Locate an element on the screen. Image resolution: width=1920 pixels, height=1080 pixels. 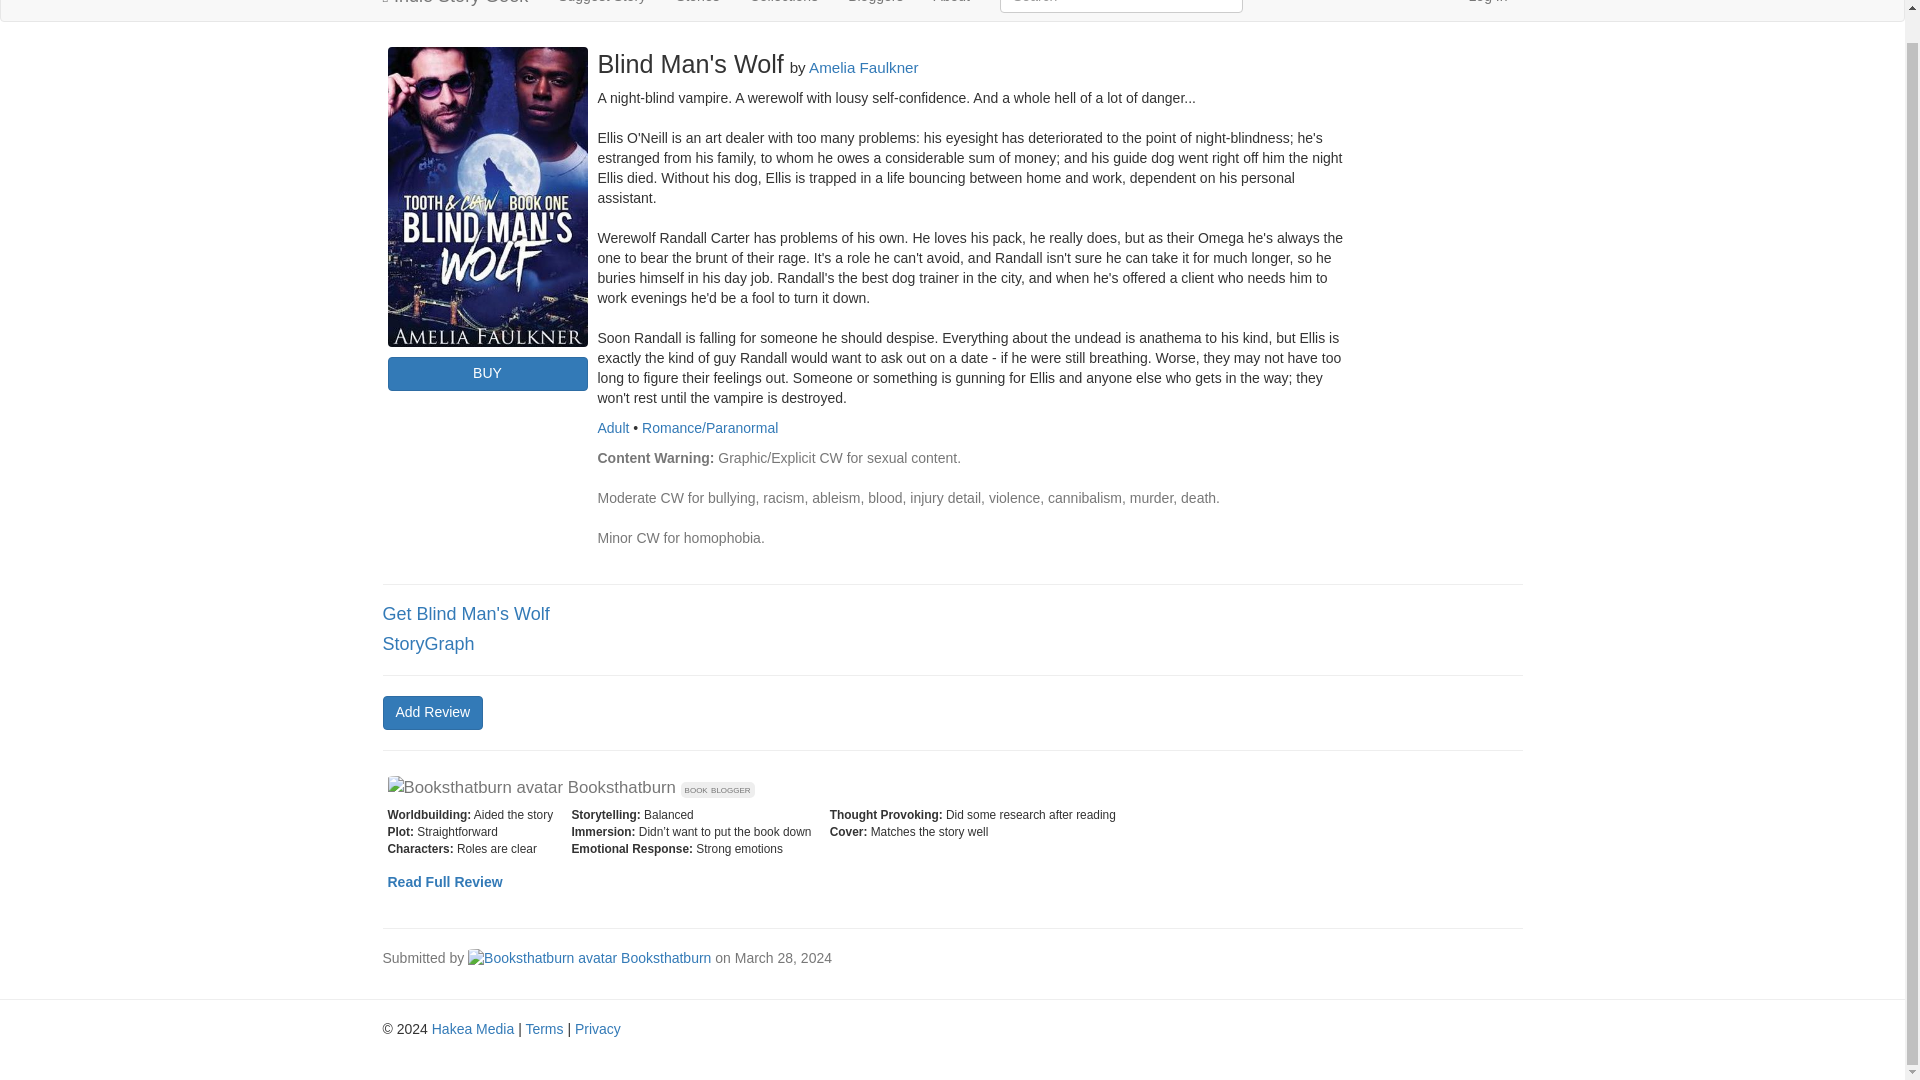
Add Review is located at coordinates (432, 712).